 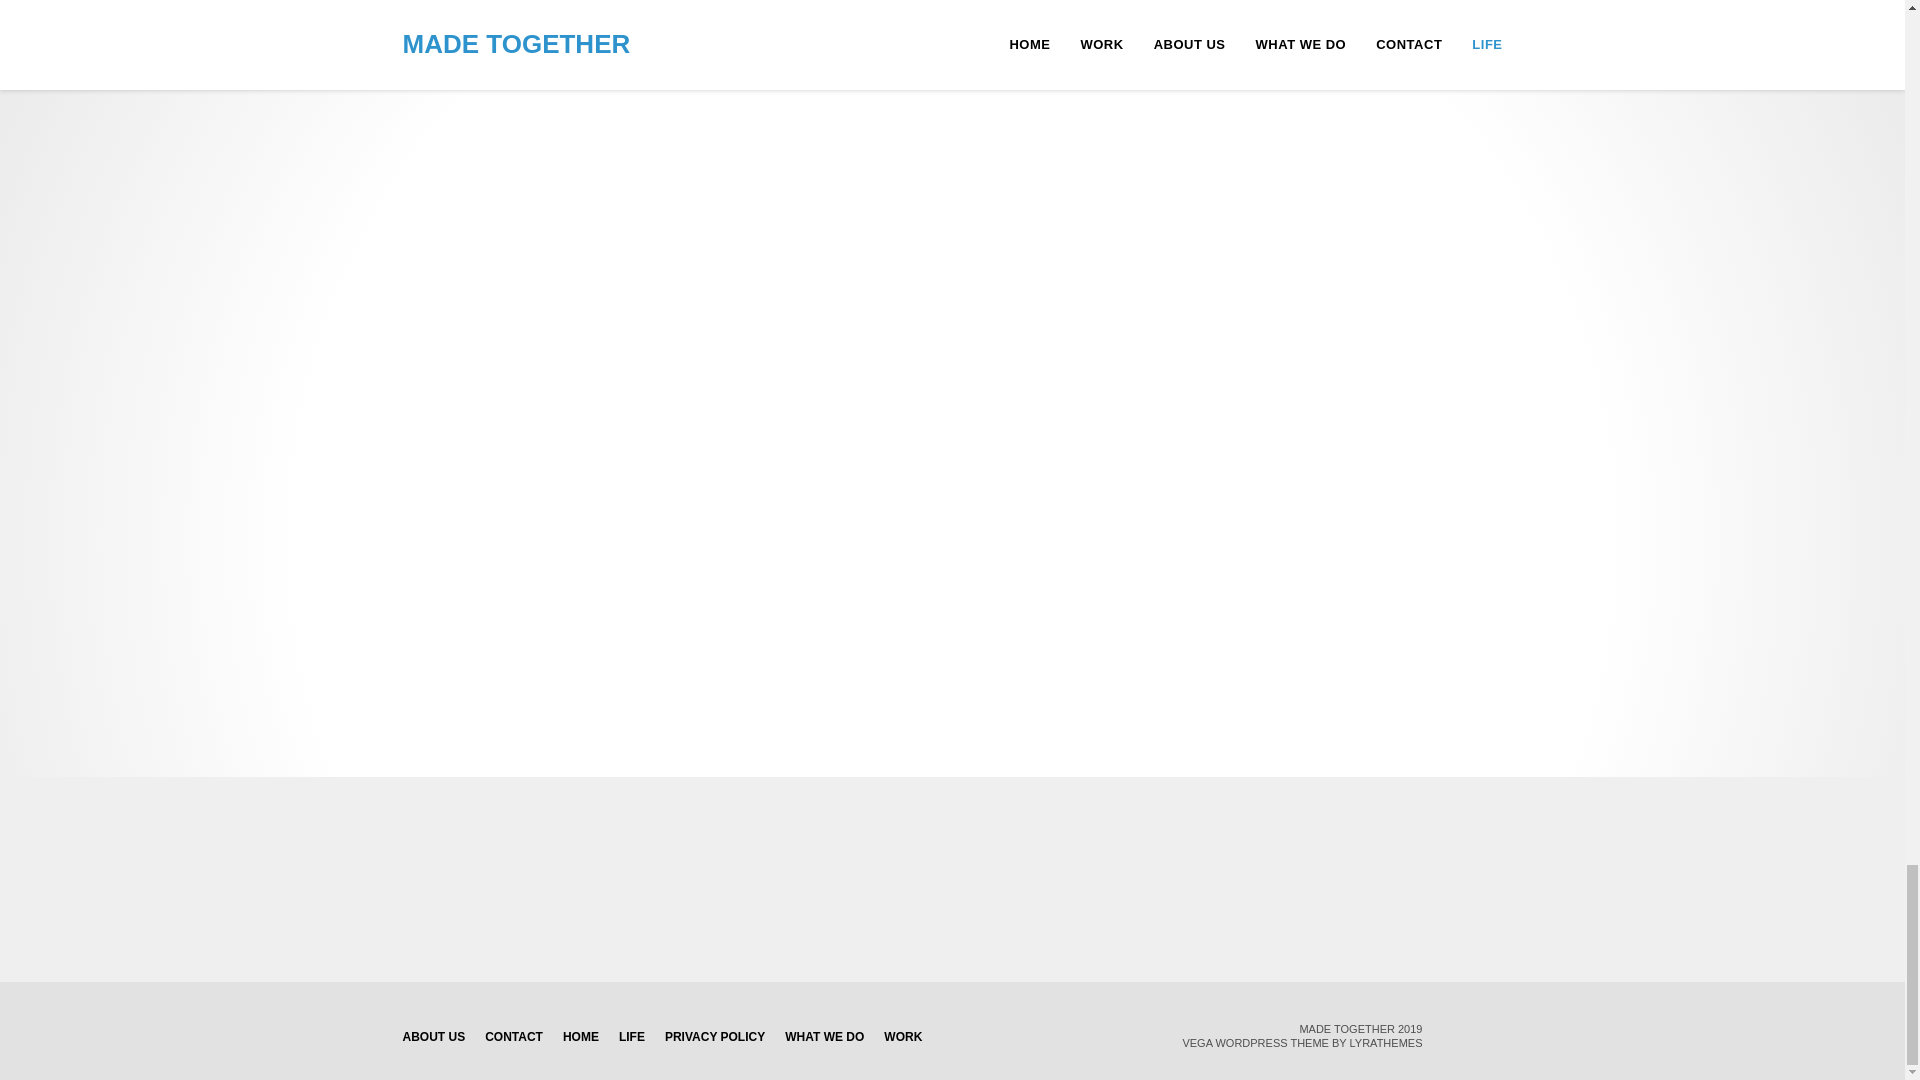 What do you see at coordinates (824, 1036) in the screenshot?
I see `WHAT WE DO` at bounding box center [824, 1036].